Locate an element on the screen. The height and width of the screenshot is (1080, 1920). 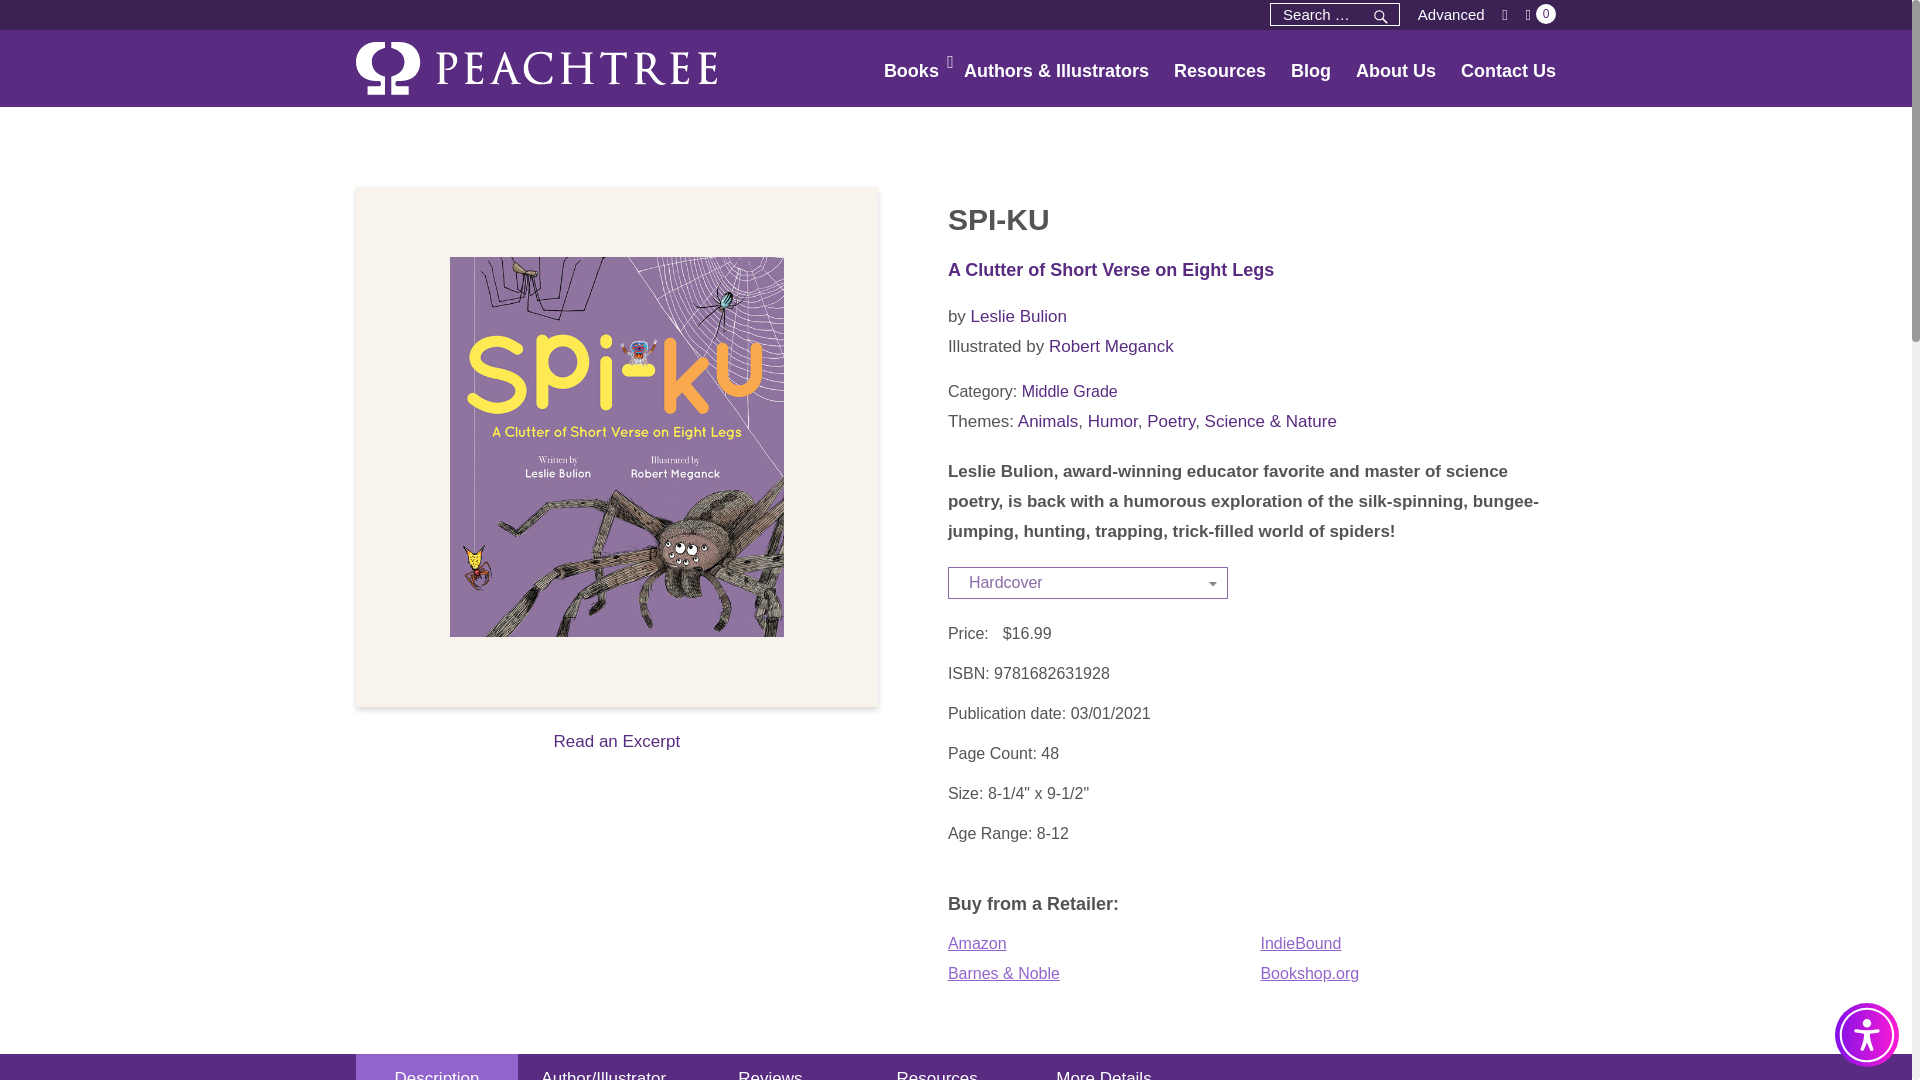
Search is located at coordinates (1378, 16).